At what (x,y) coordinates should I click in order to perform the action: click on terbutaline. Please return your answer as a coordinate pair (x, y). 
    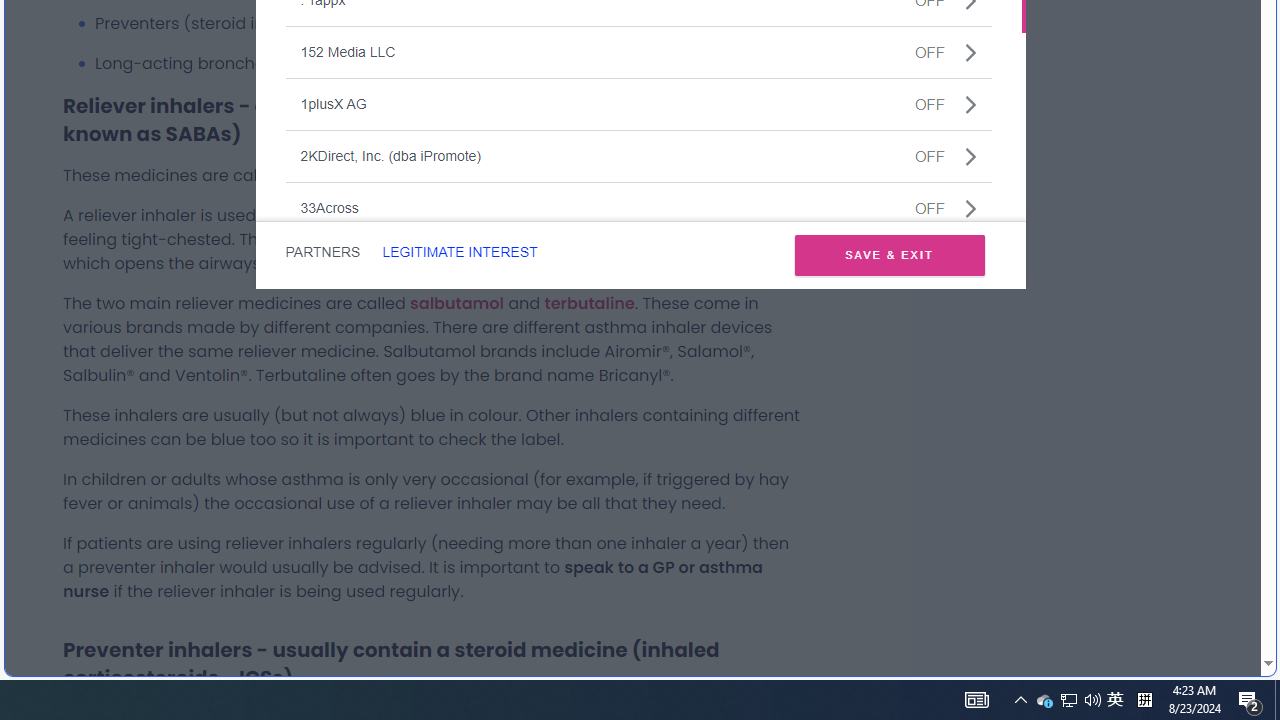
    Looking at the image, I should click on (589, 302).